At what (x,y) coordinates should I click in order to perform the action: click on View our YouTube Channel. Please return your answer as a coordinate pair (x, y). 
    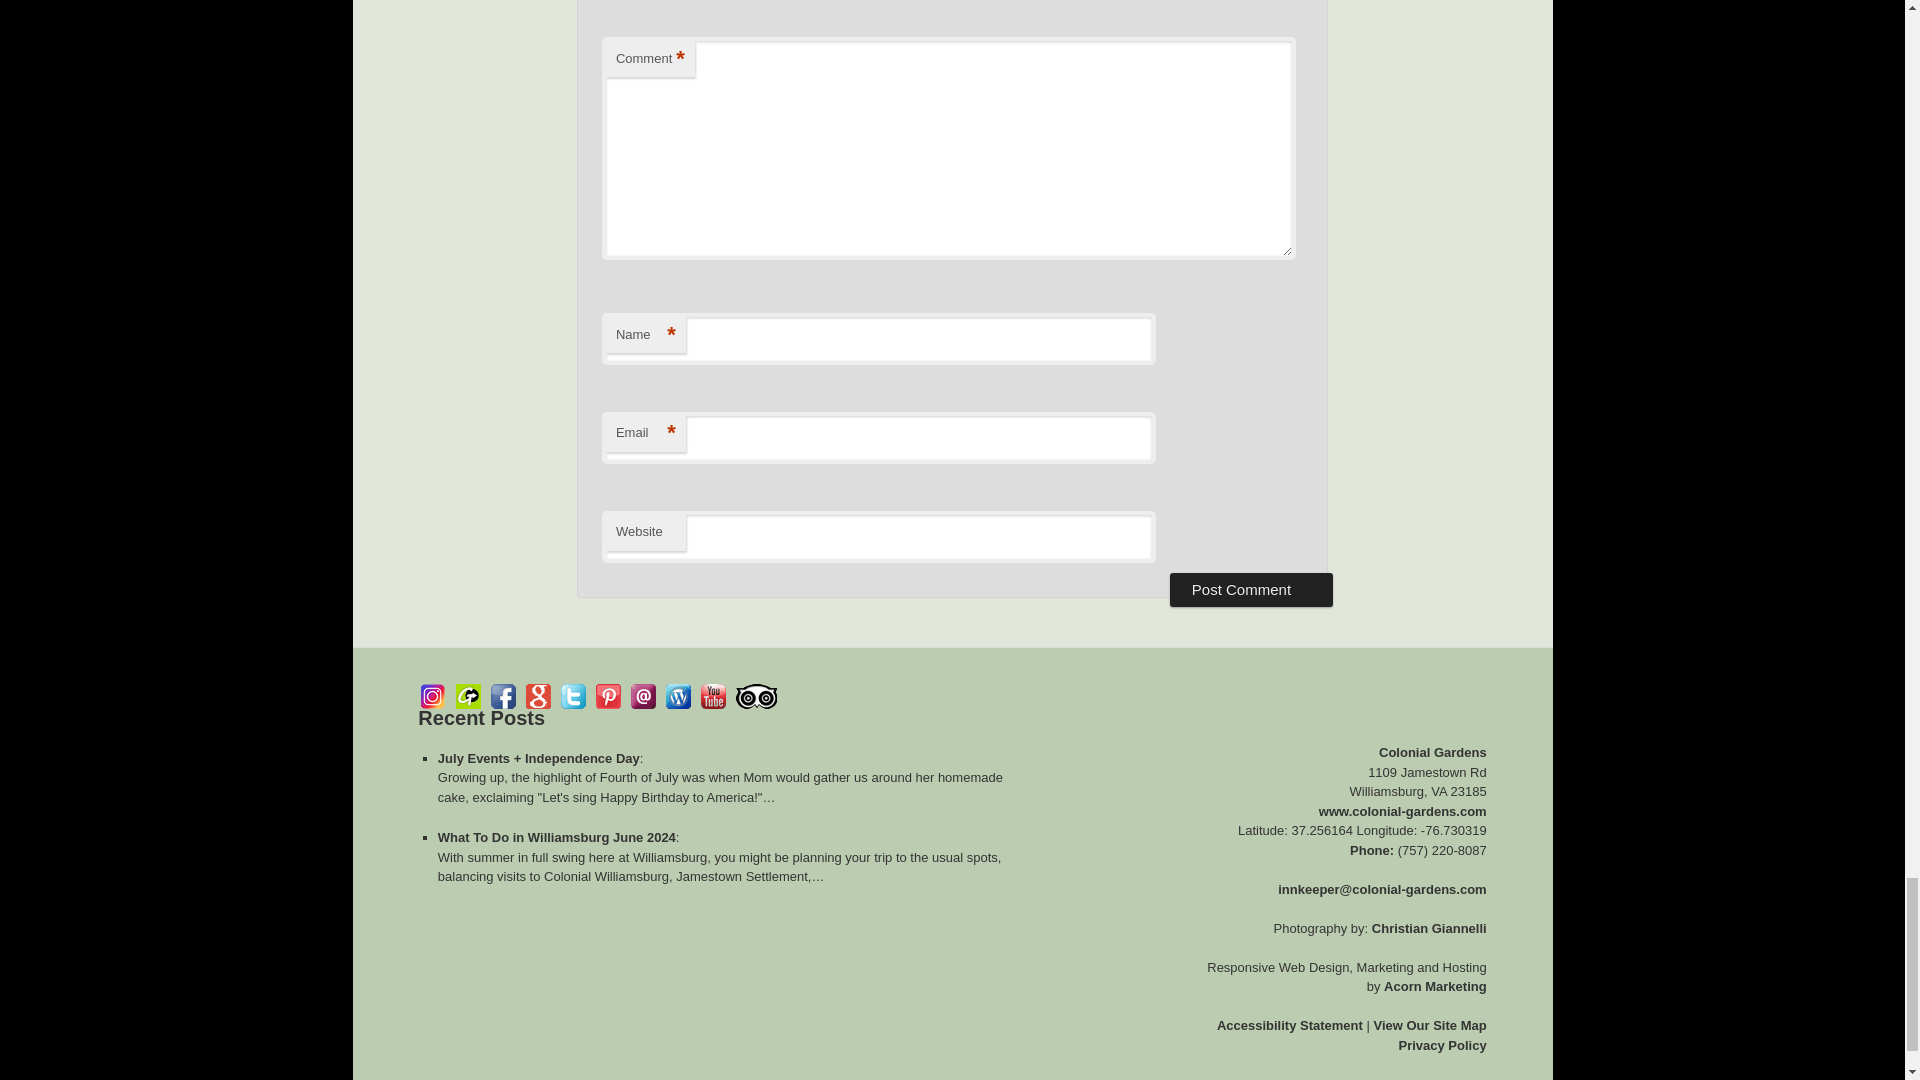
    Looking at the image, I should click on (712, 696).